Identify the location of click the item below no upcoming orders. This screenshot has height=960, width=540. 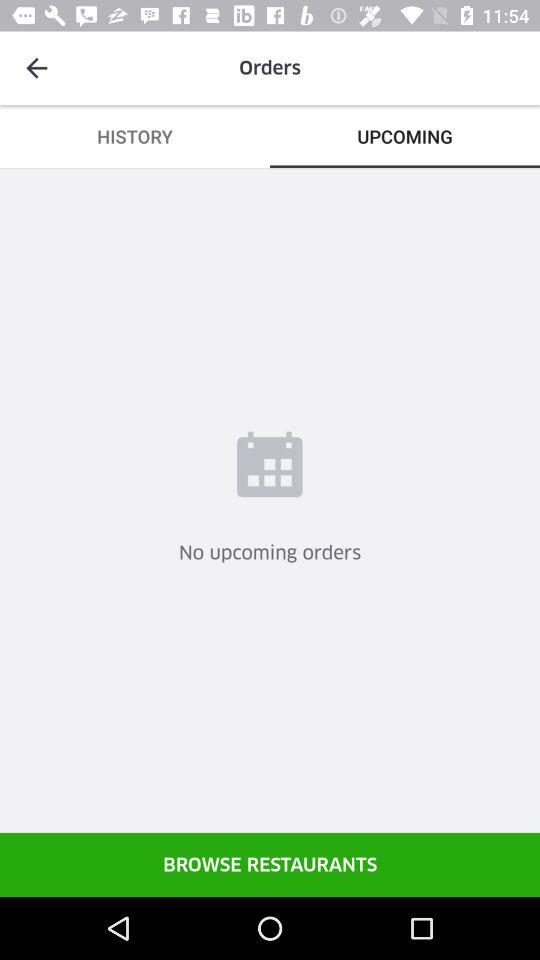
(270, 864).